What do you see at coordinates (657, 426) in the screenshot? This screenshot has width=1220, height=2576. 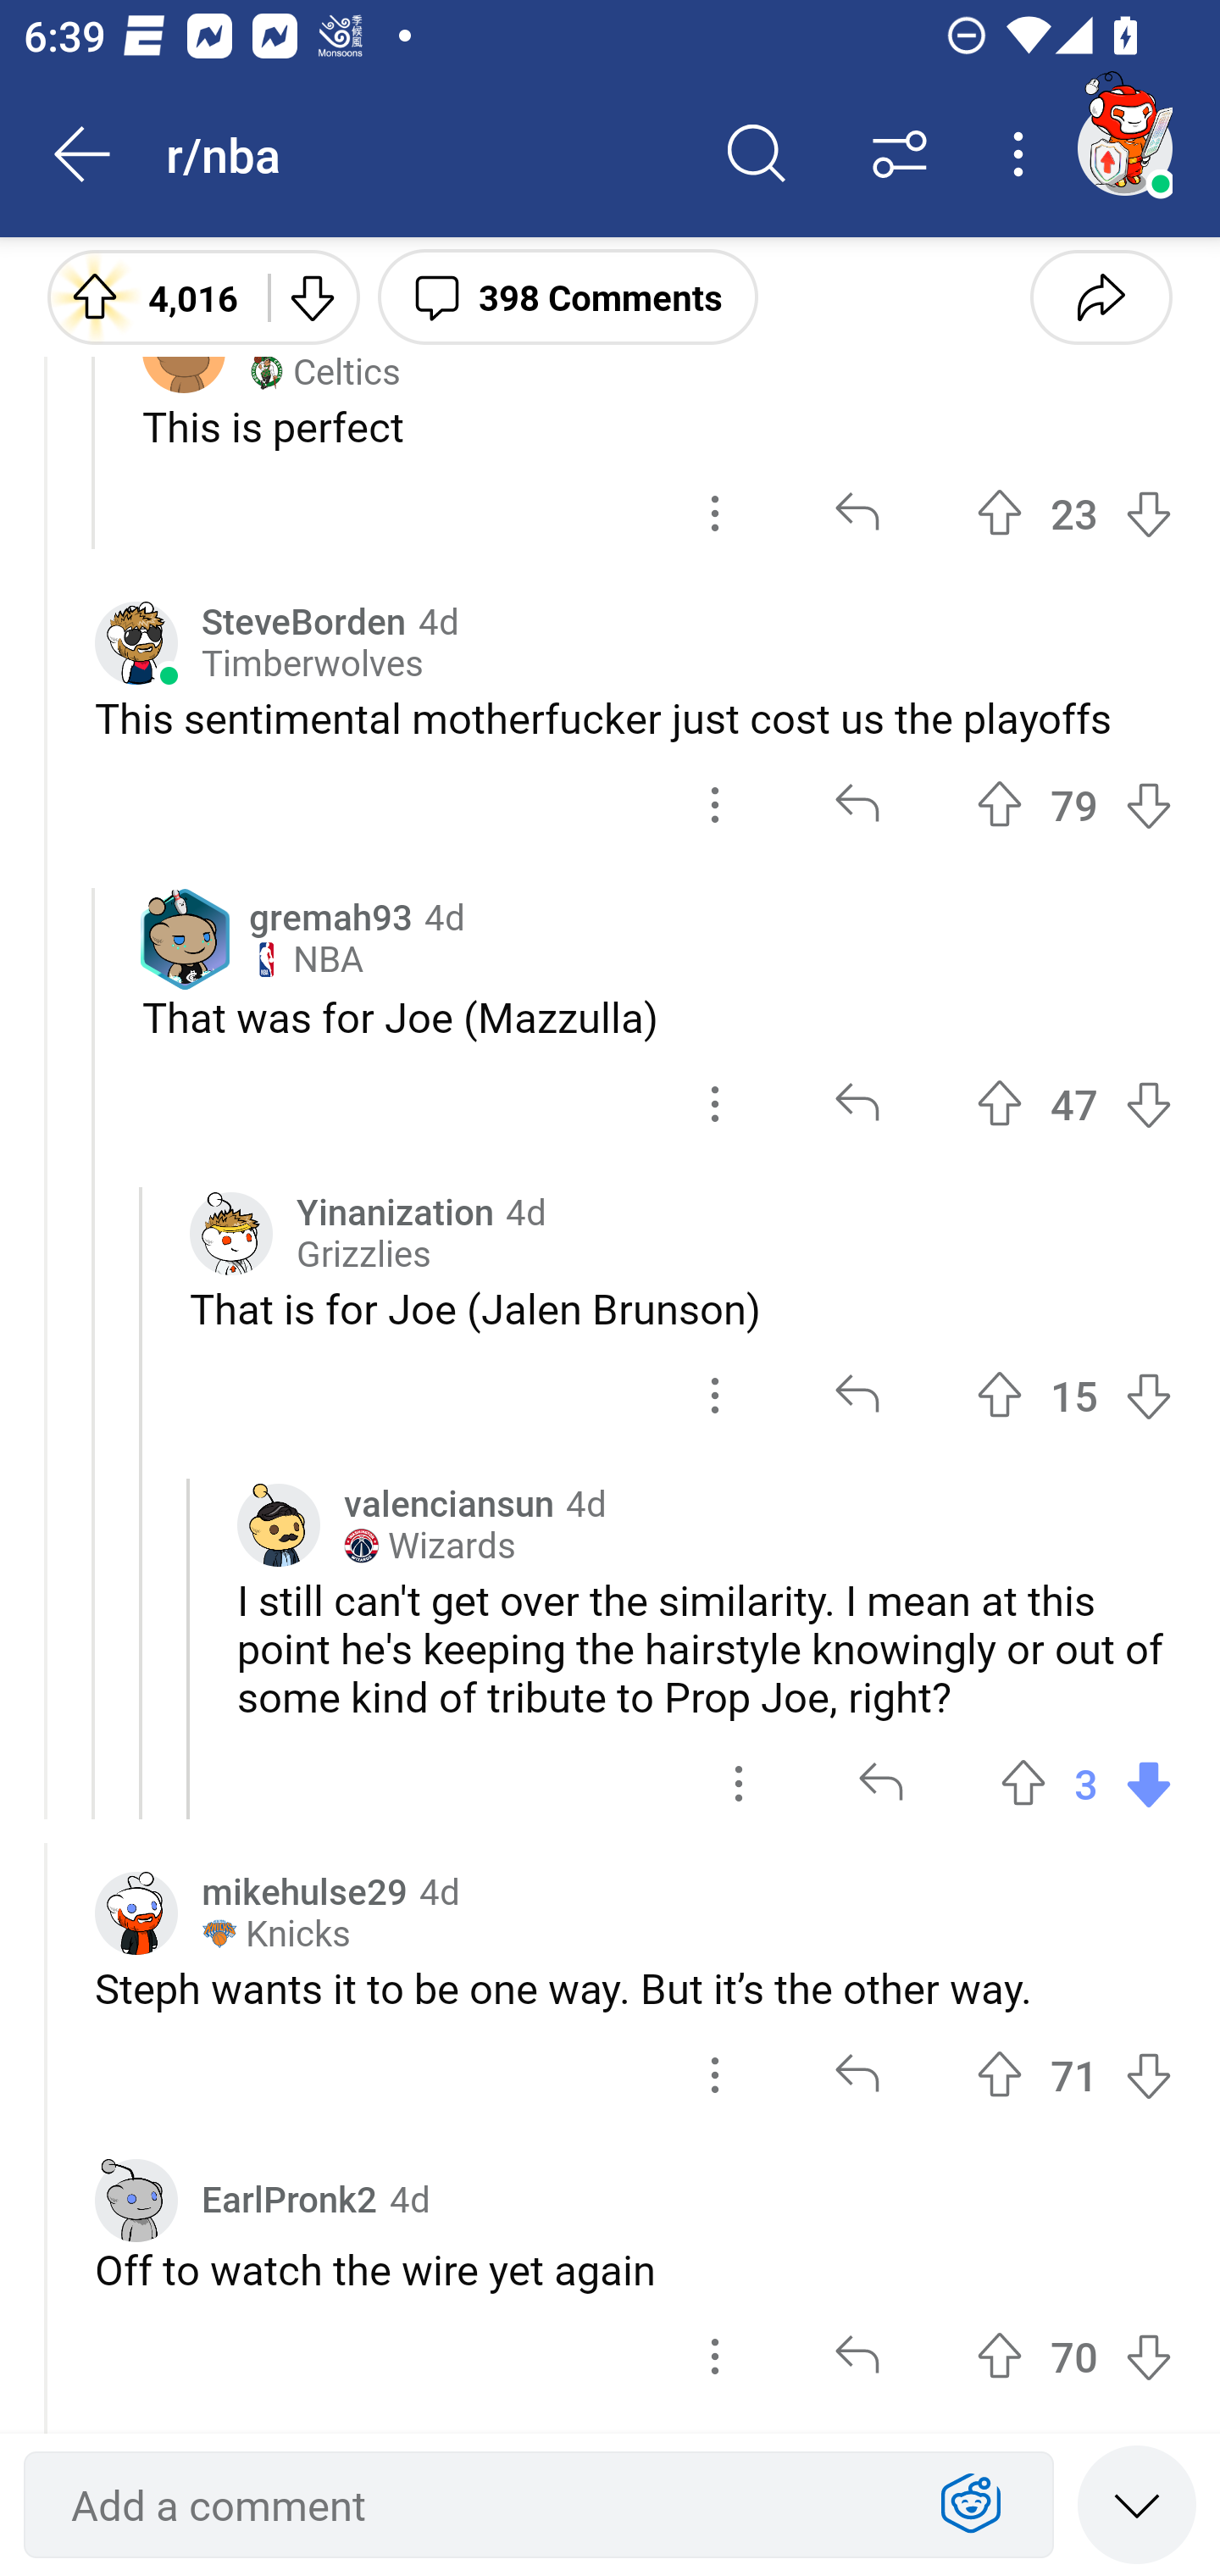 I see `This is perfect` at bounding box center [657, 426].